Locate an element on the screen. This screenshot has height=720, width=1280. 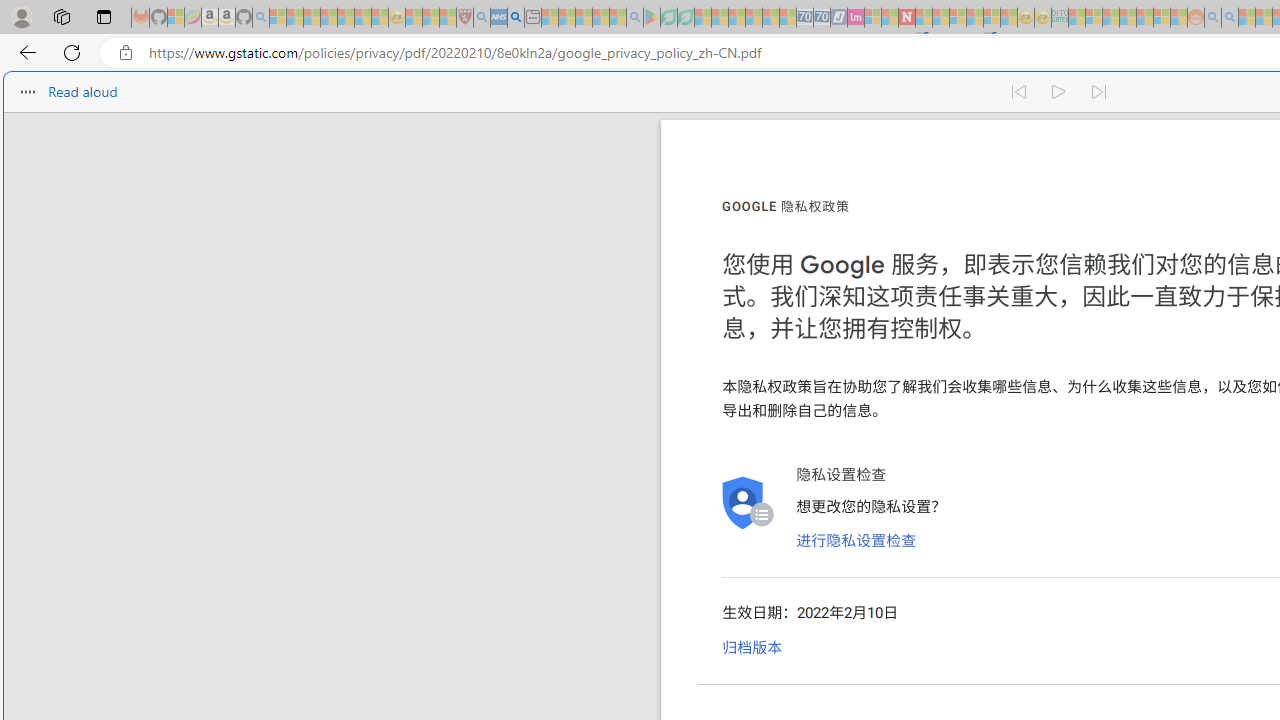
Read next paragraph is located at coordinates (1100, 92).